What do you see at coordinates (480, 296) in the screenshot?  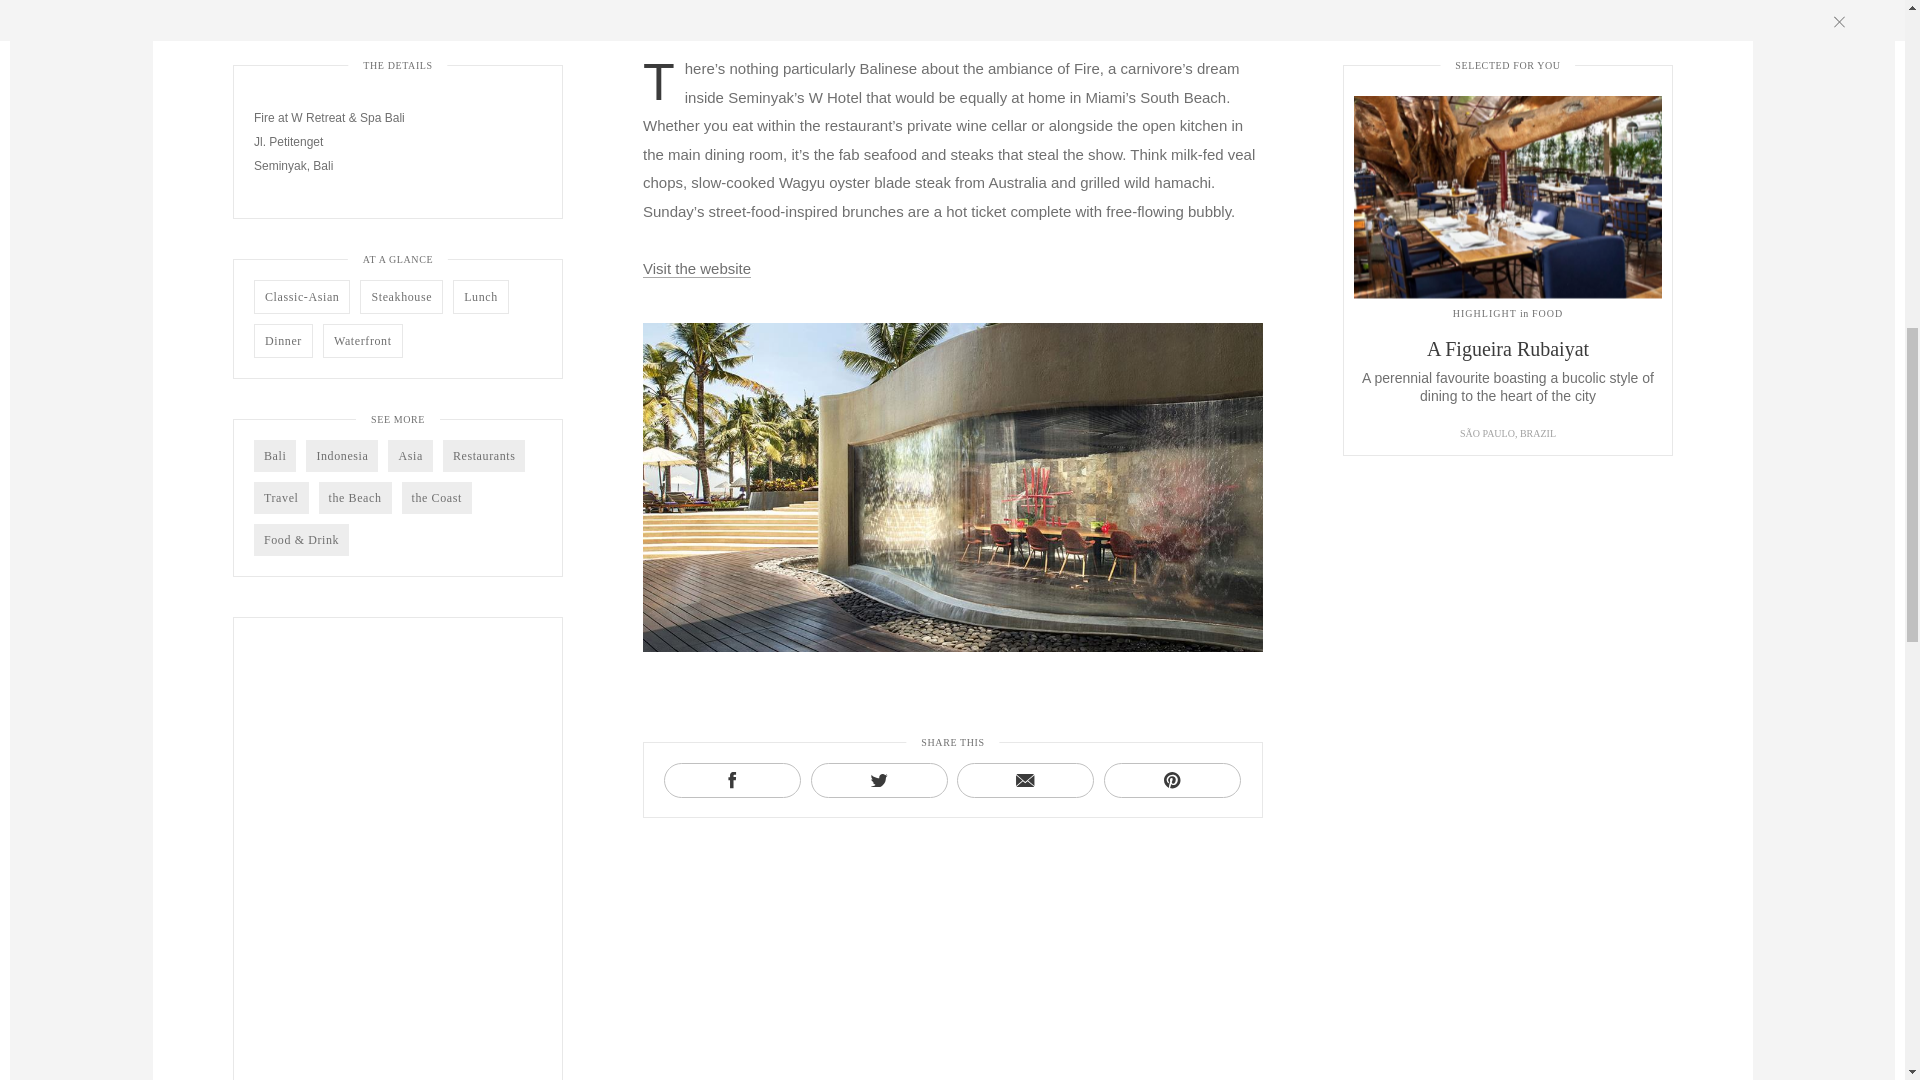 I see `Lunch` at bounding box center [480, 296].